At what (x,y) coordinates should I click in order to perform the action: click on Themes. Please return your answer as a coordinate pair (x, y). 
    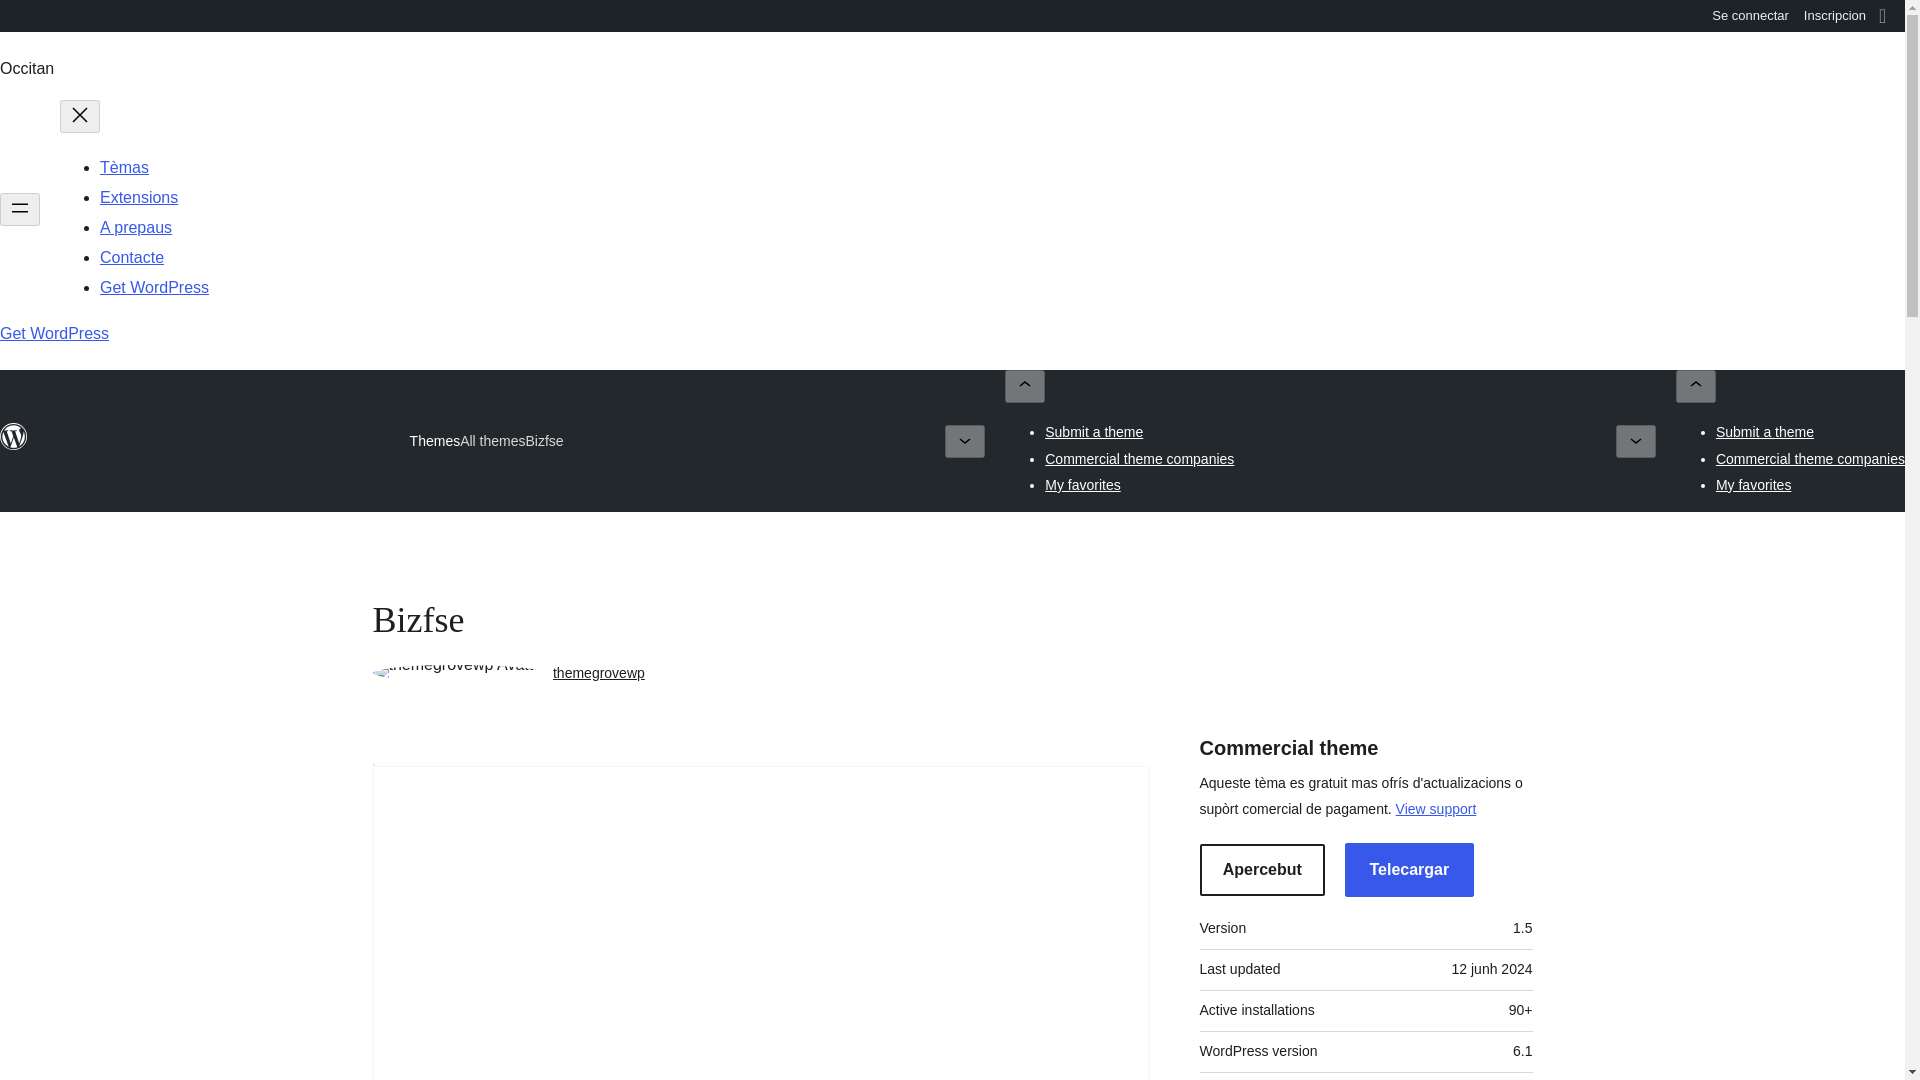
    Looking at the image, I should click on (435, 441).